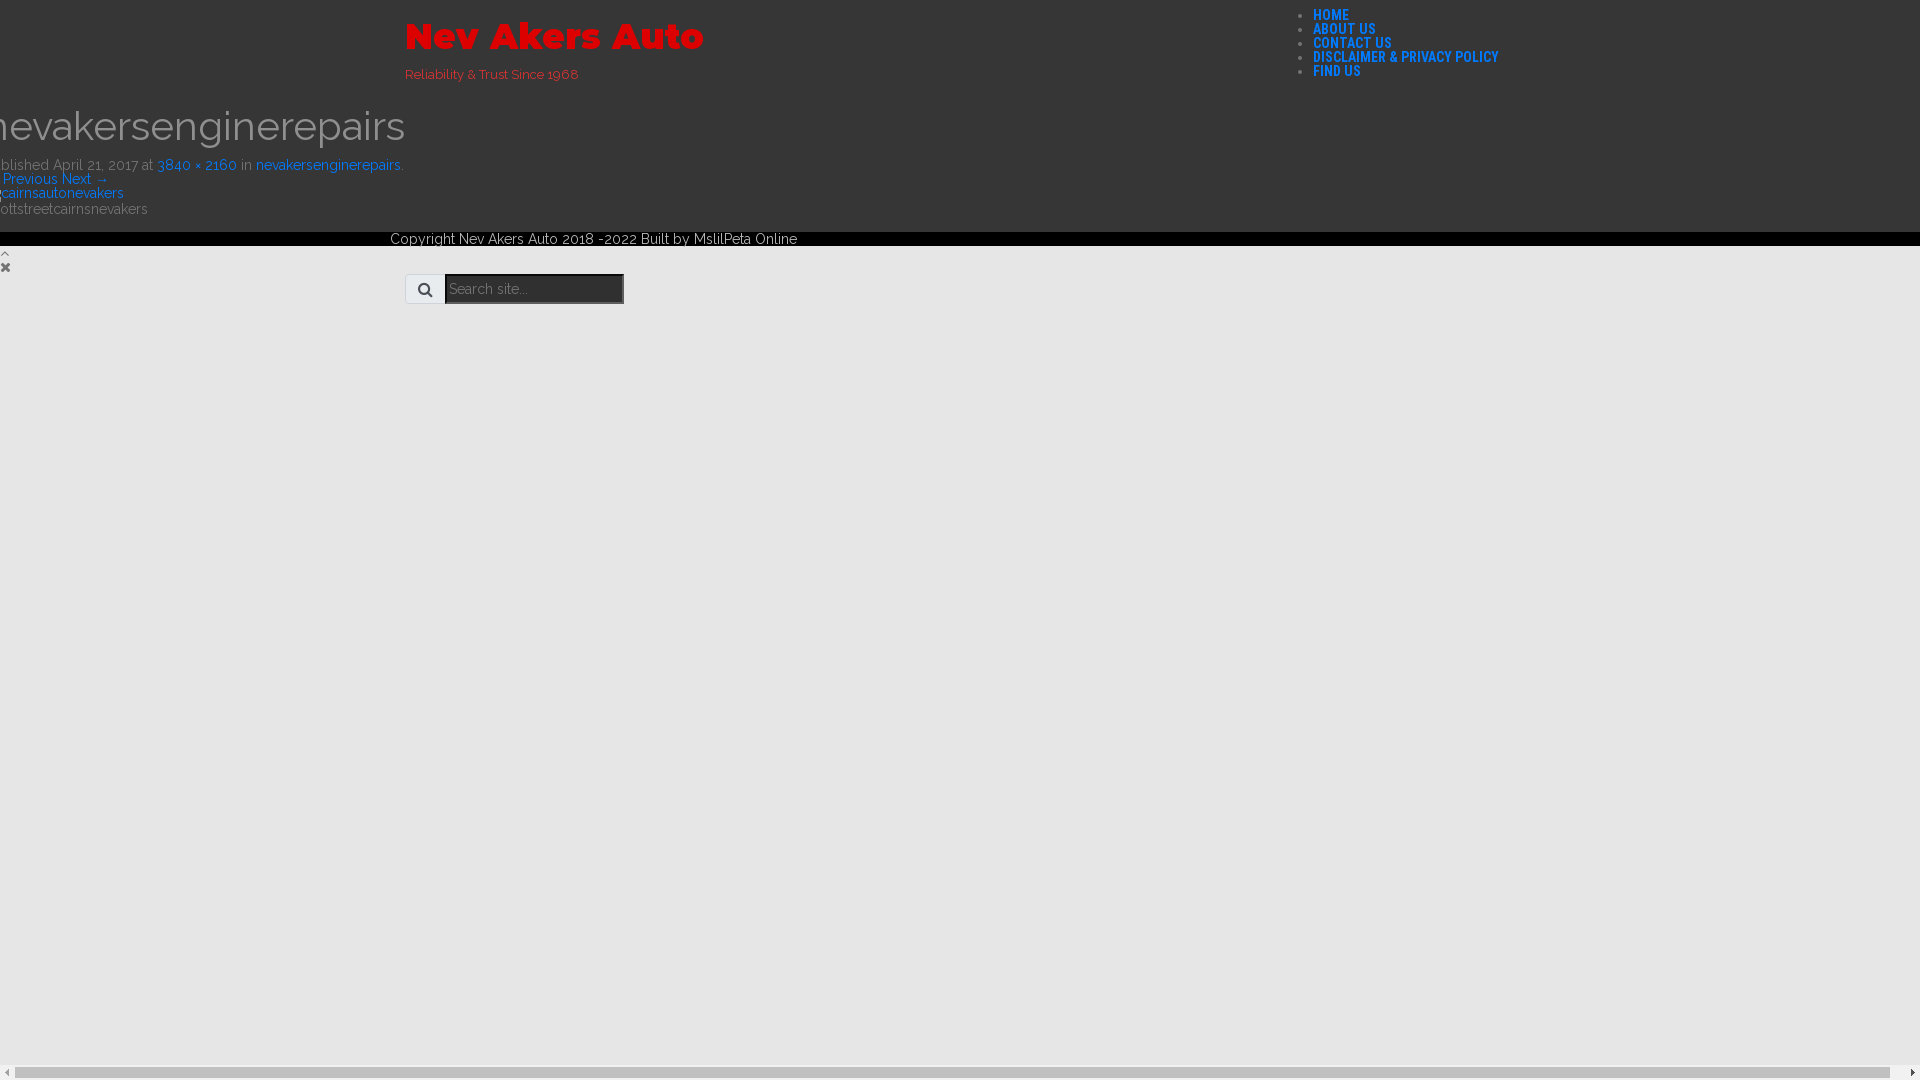 The image size is (1920, 1080). What do you see at coordinates (328, 165) in the screenshot?
I see `nevakersenginerepairs` at bounding box center [328, 165].